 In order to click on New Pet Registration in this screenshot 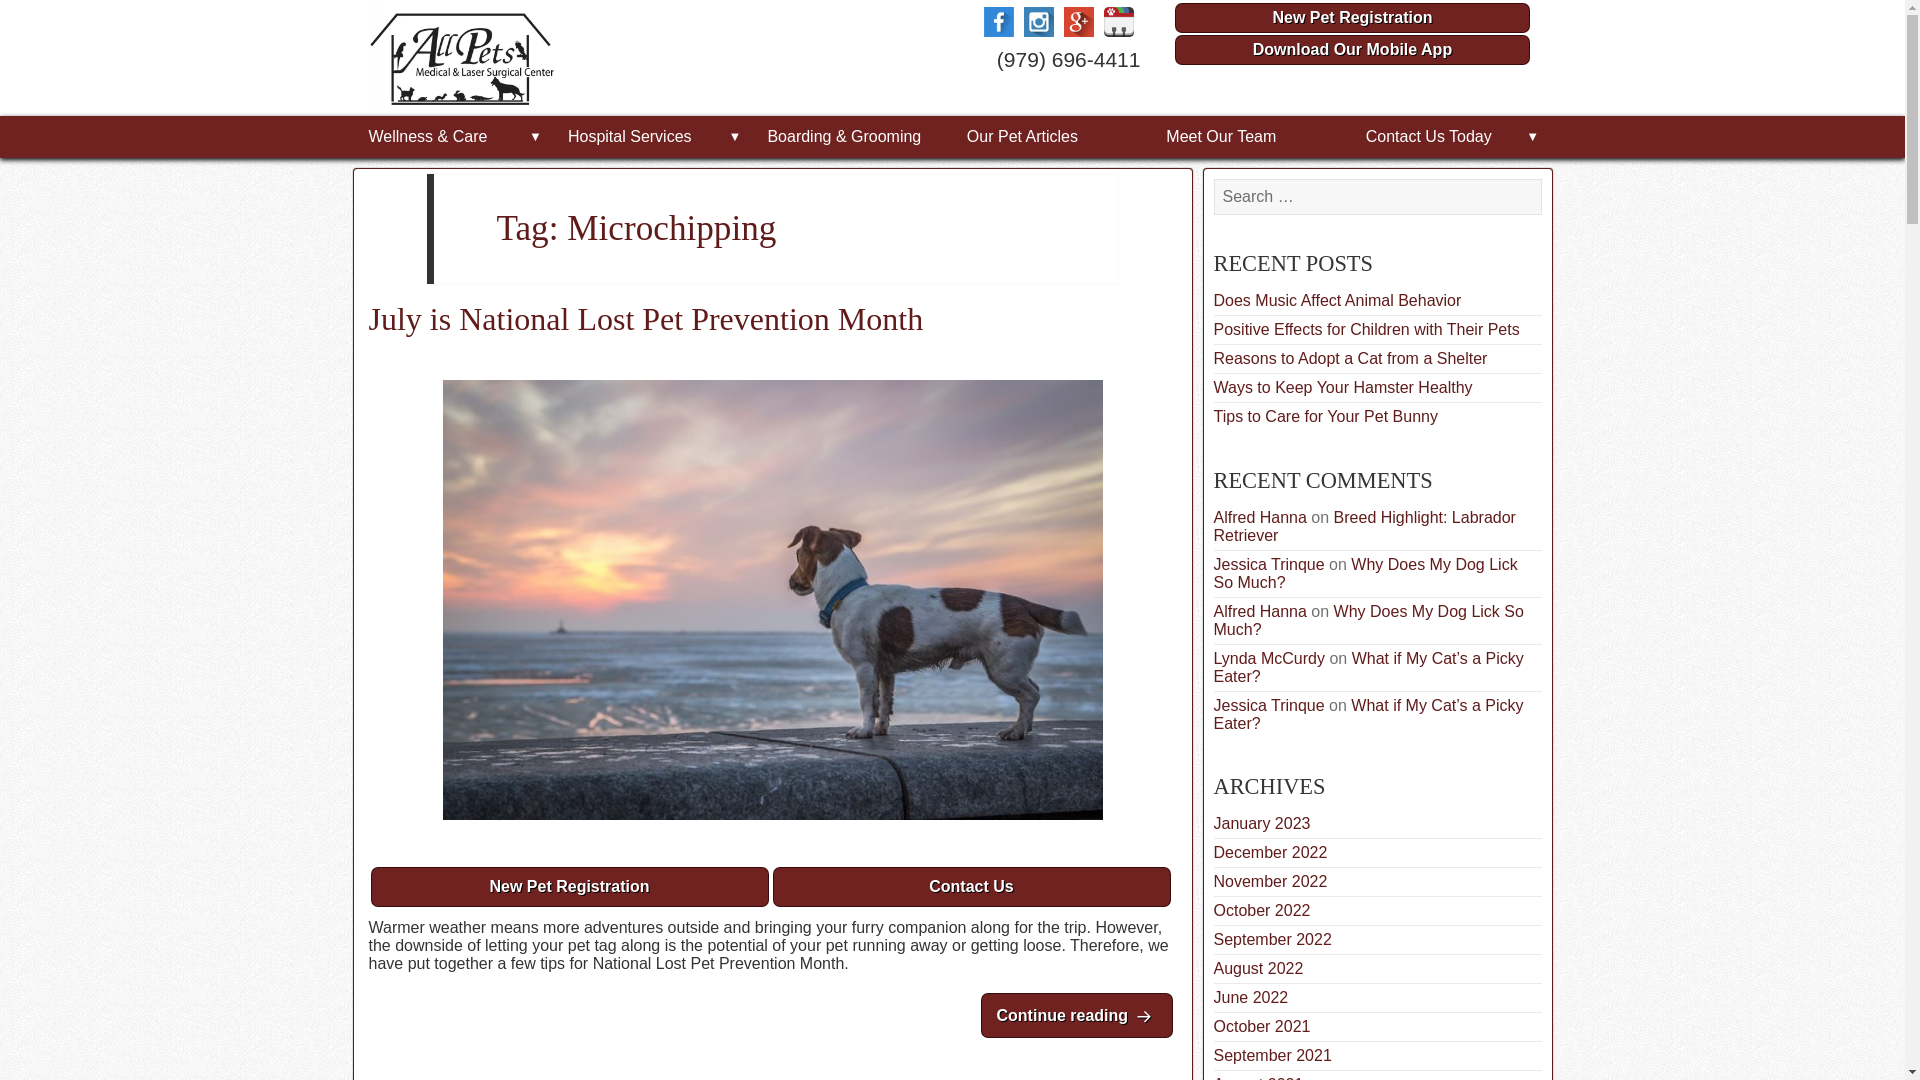, I will do `click(1352, 49)`.